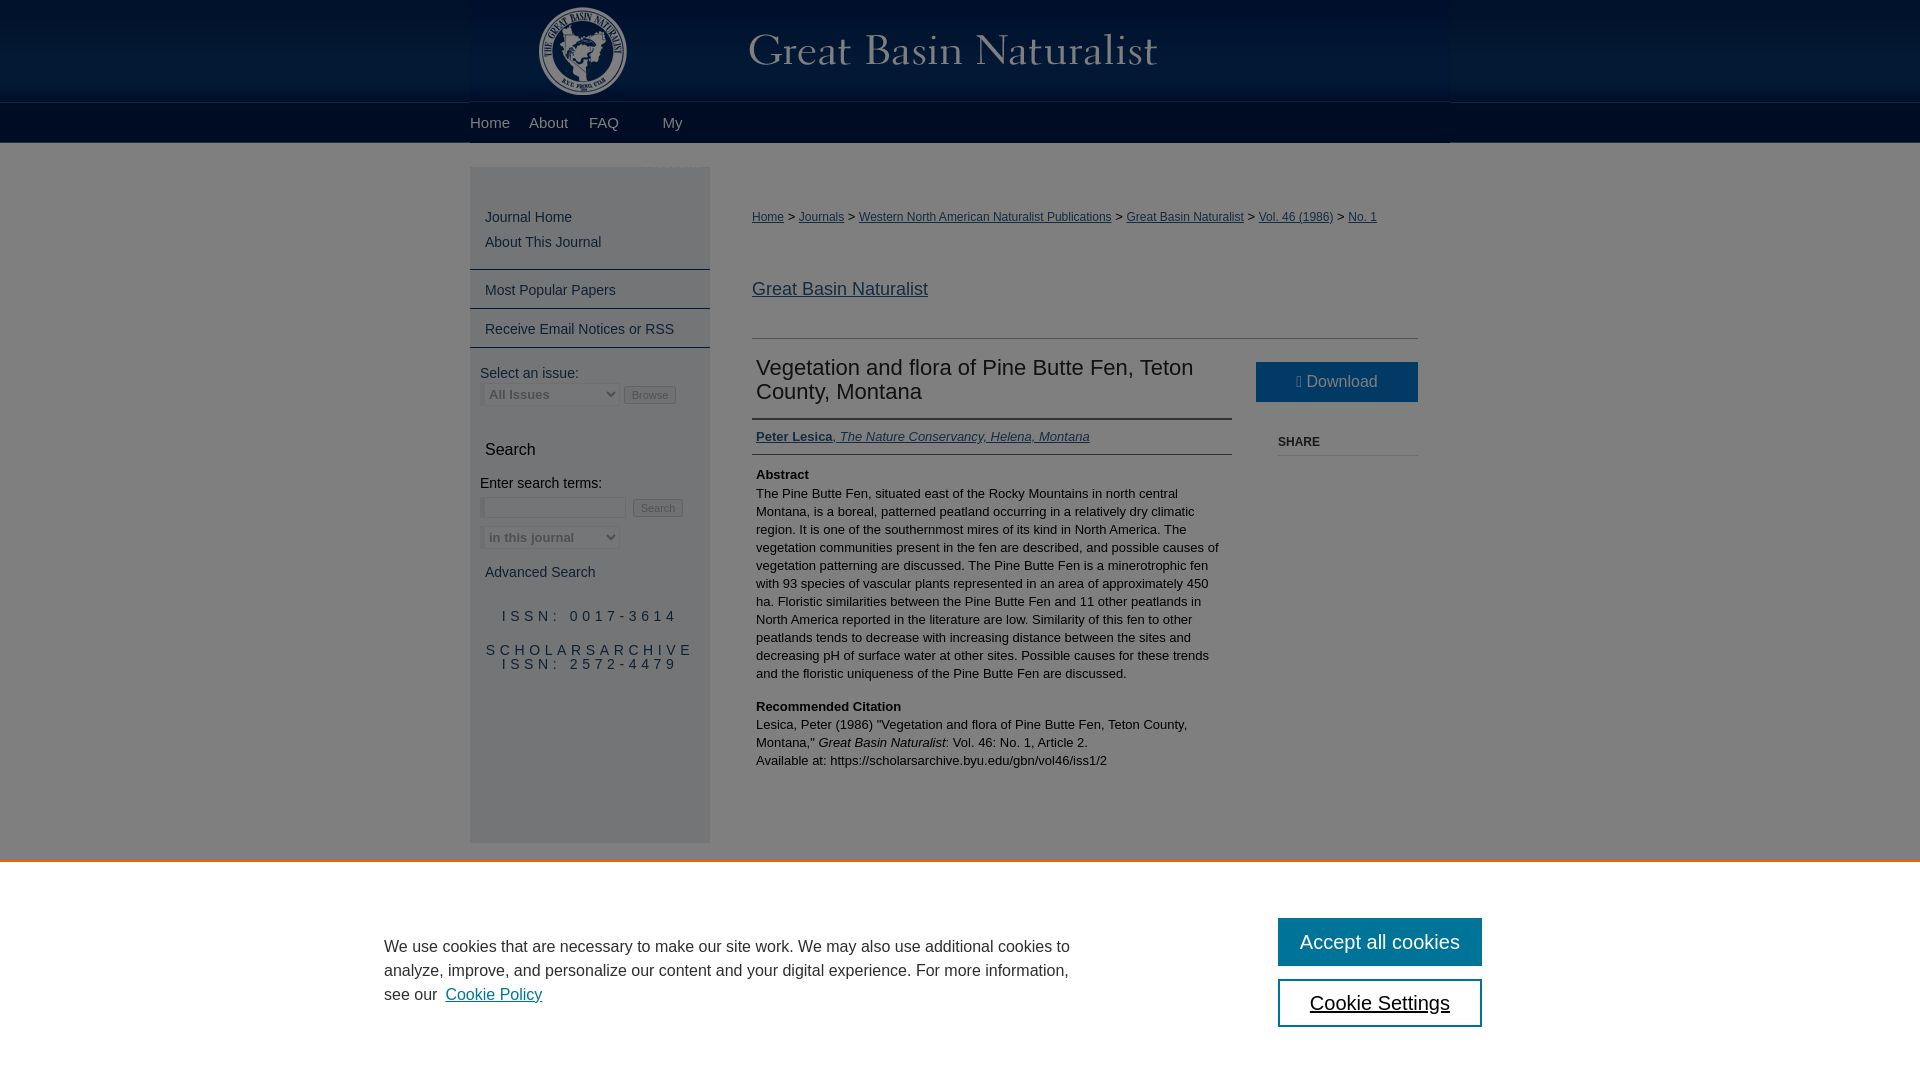  I want to click on No. 1, so click(1362, 216).